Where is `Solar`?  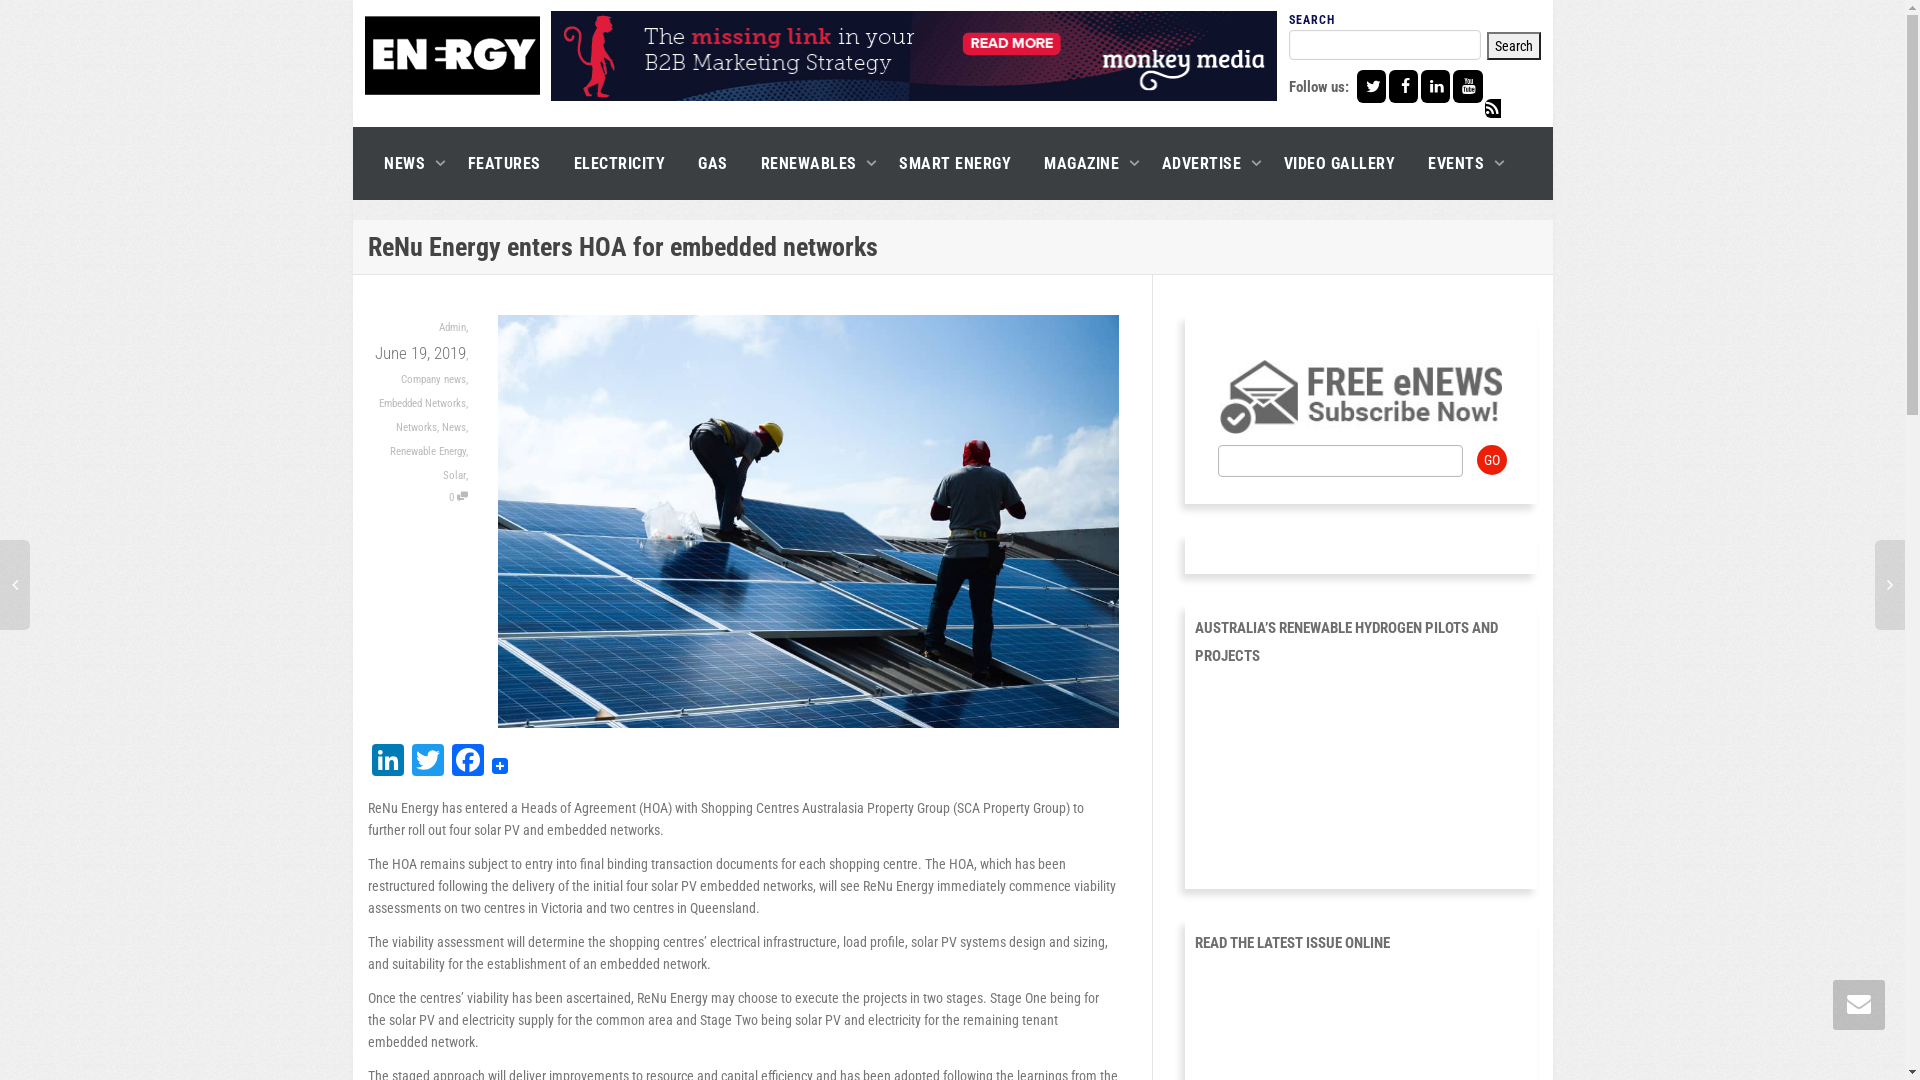
Solar is located at coordinates (454, 476).